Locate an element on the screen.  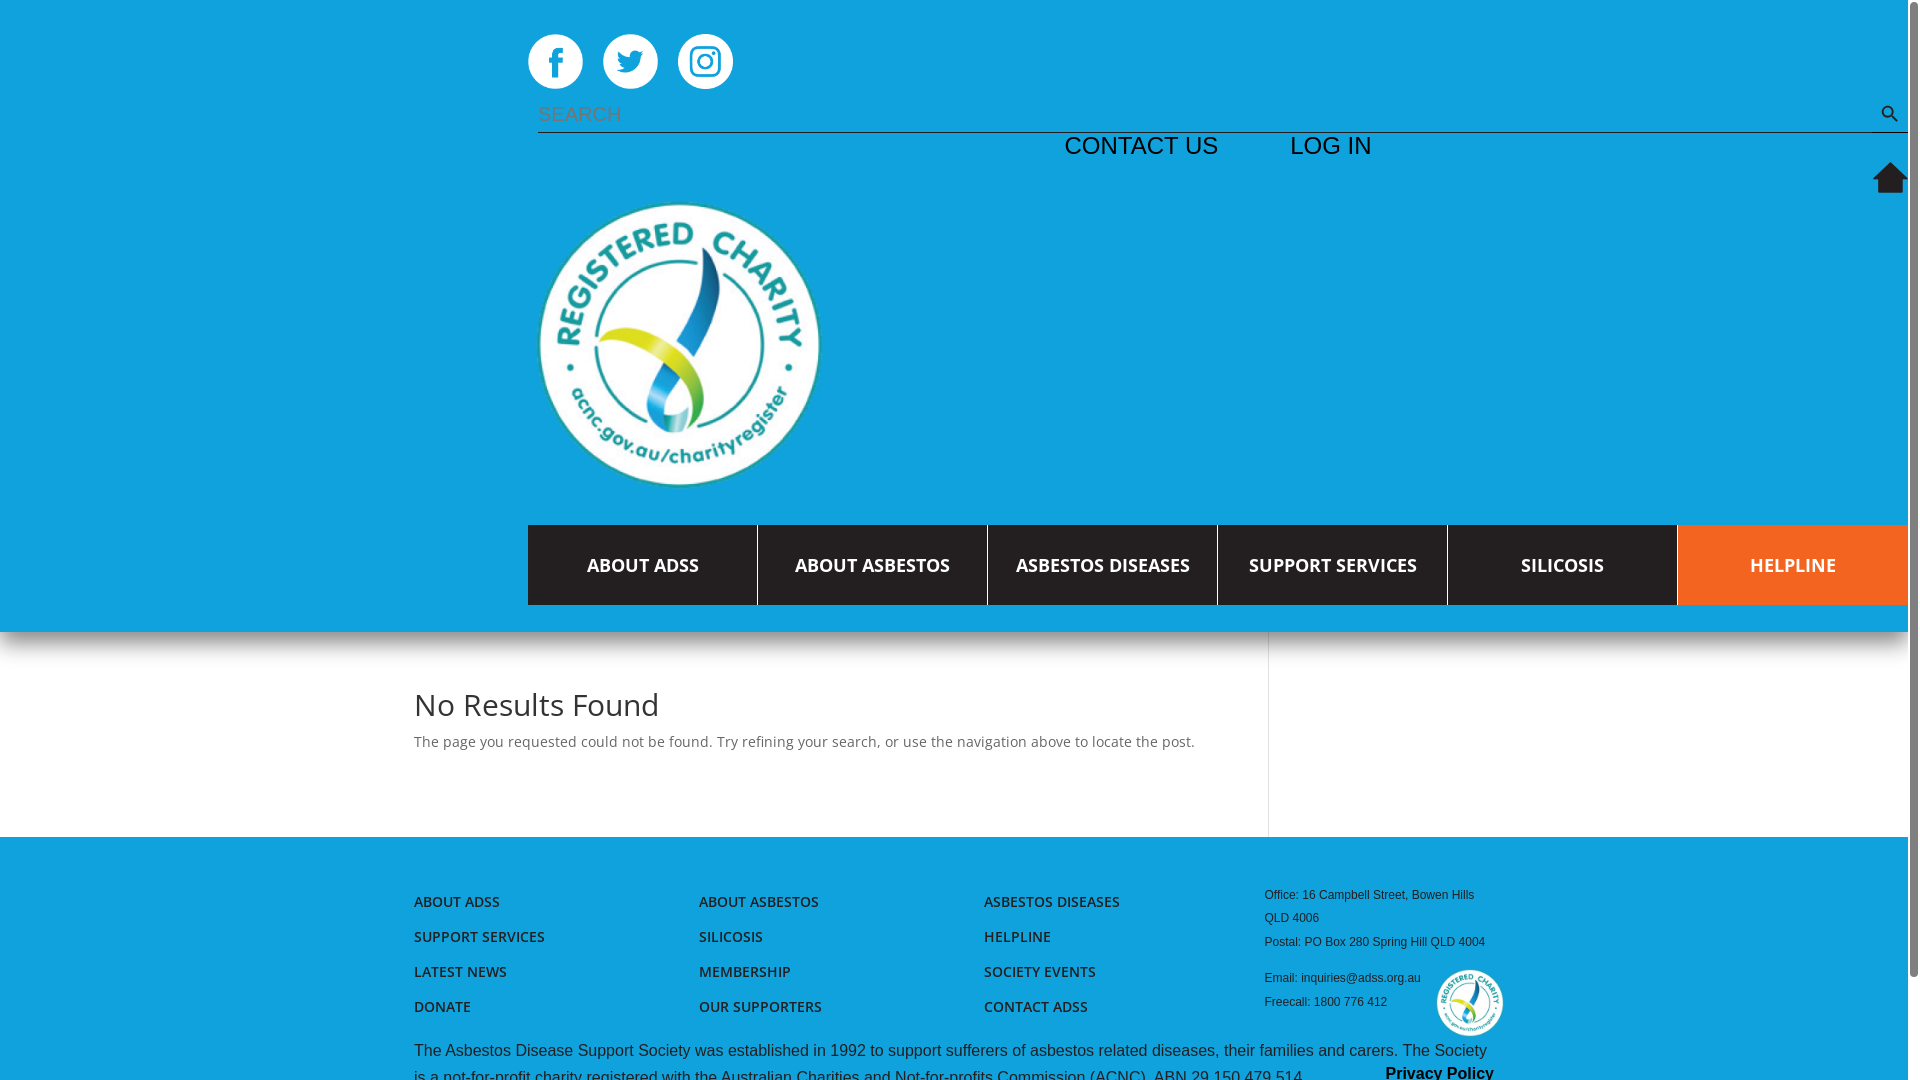
OUR SUPPORTERS is located at coordinates (760, 1006).